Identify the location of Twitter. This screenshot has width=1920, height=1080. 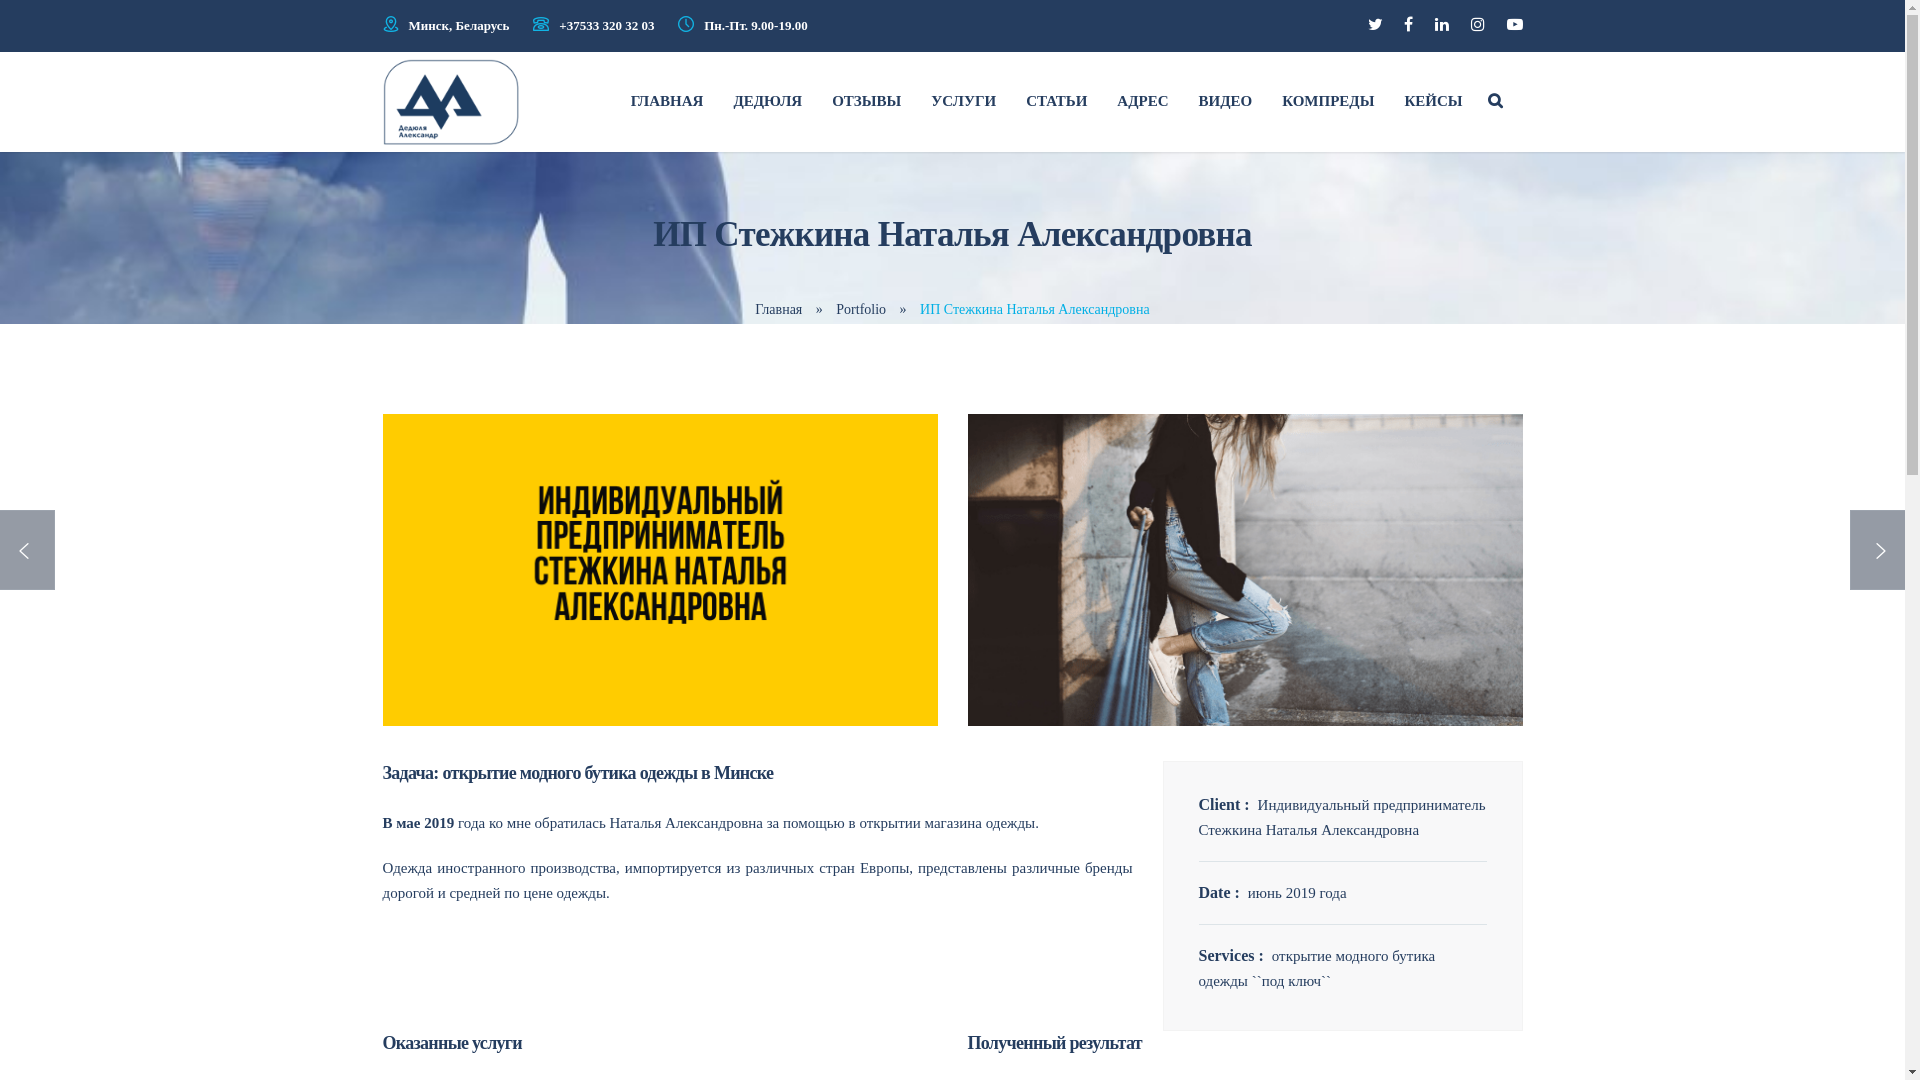
(1376, 24).